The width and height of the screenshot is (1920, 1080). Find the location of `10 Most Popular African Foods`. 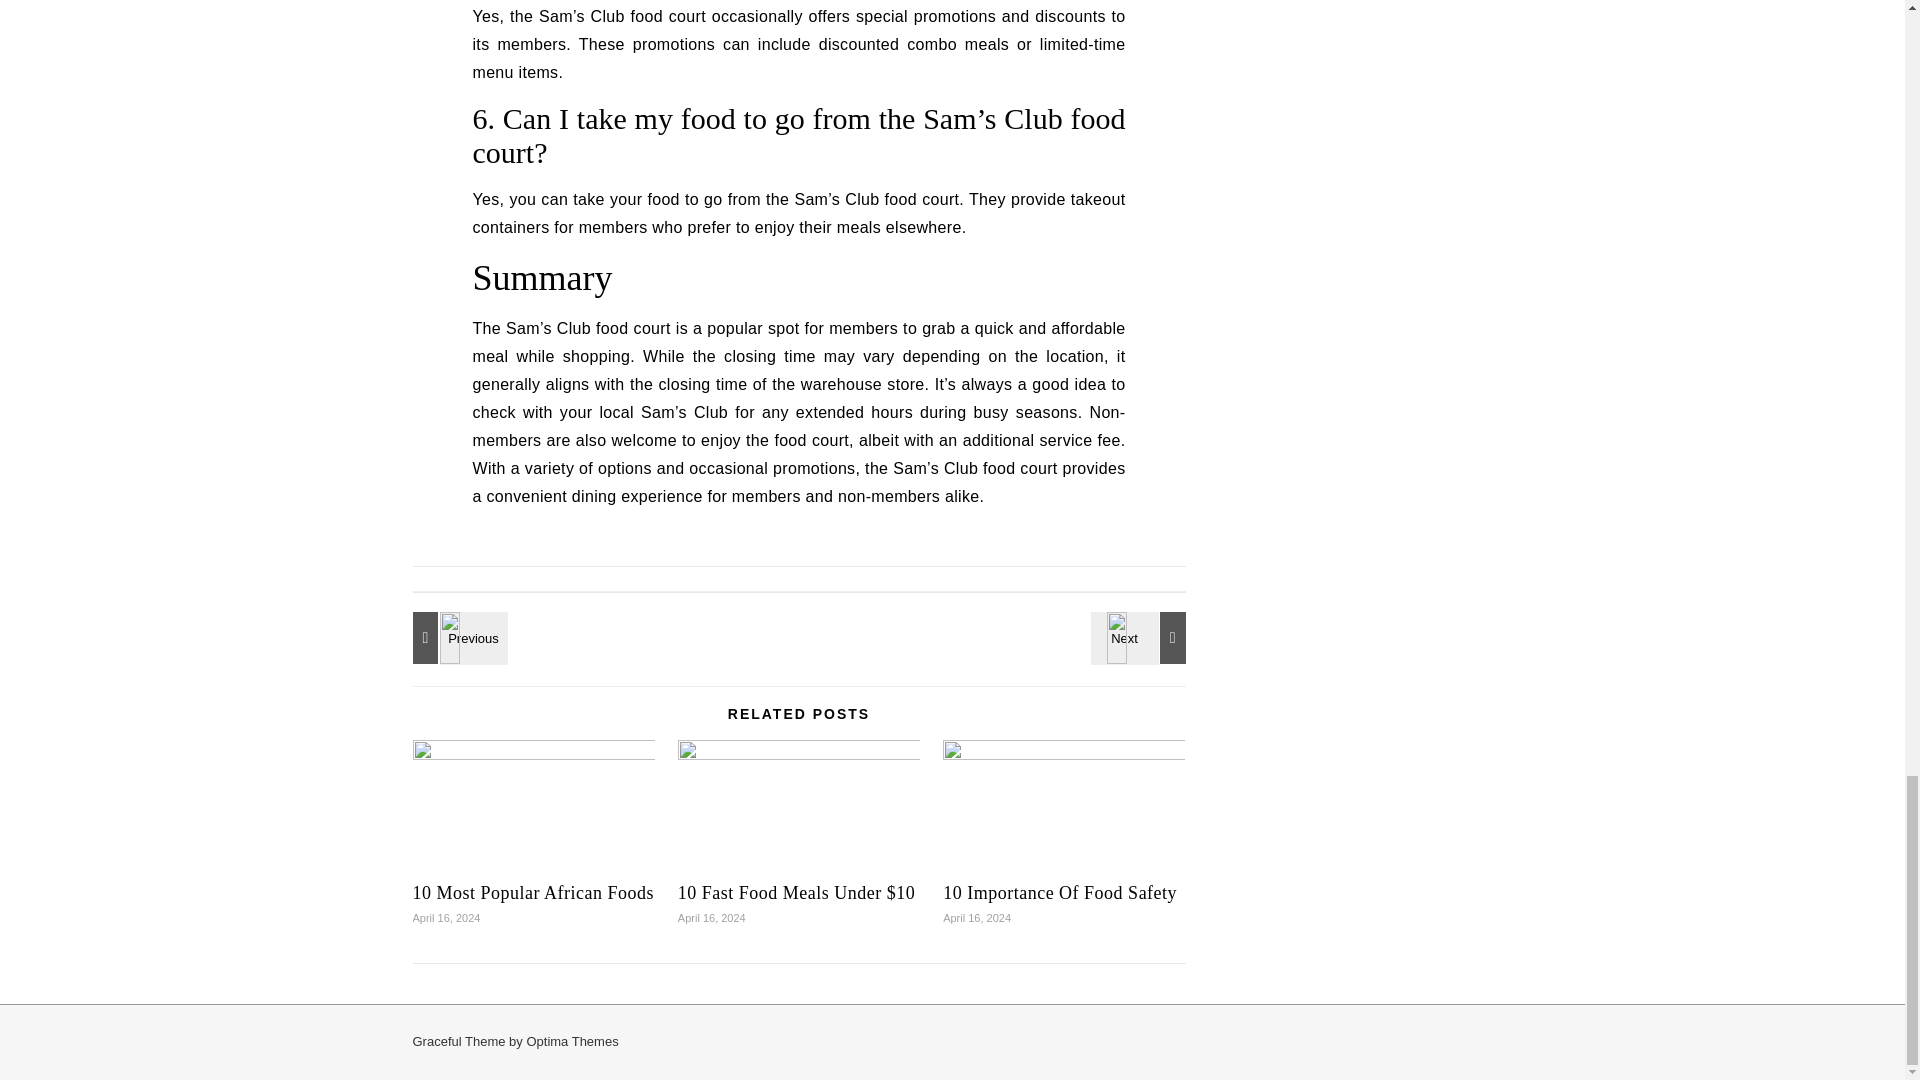

10 Most Popular African Foods is located at coordinates (533, 892).